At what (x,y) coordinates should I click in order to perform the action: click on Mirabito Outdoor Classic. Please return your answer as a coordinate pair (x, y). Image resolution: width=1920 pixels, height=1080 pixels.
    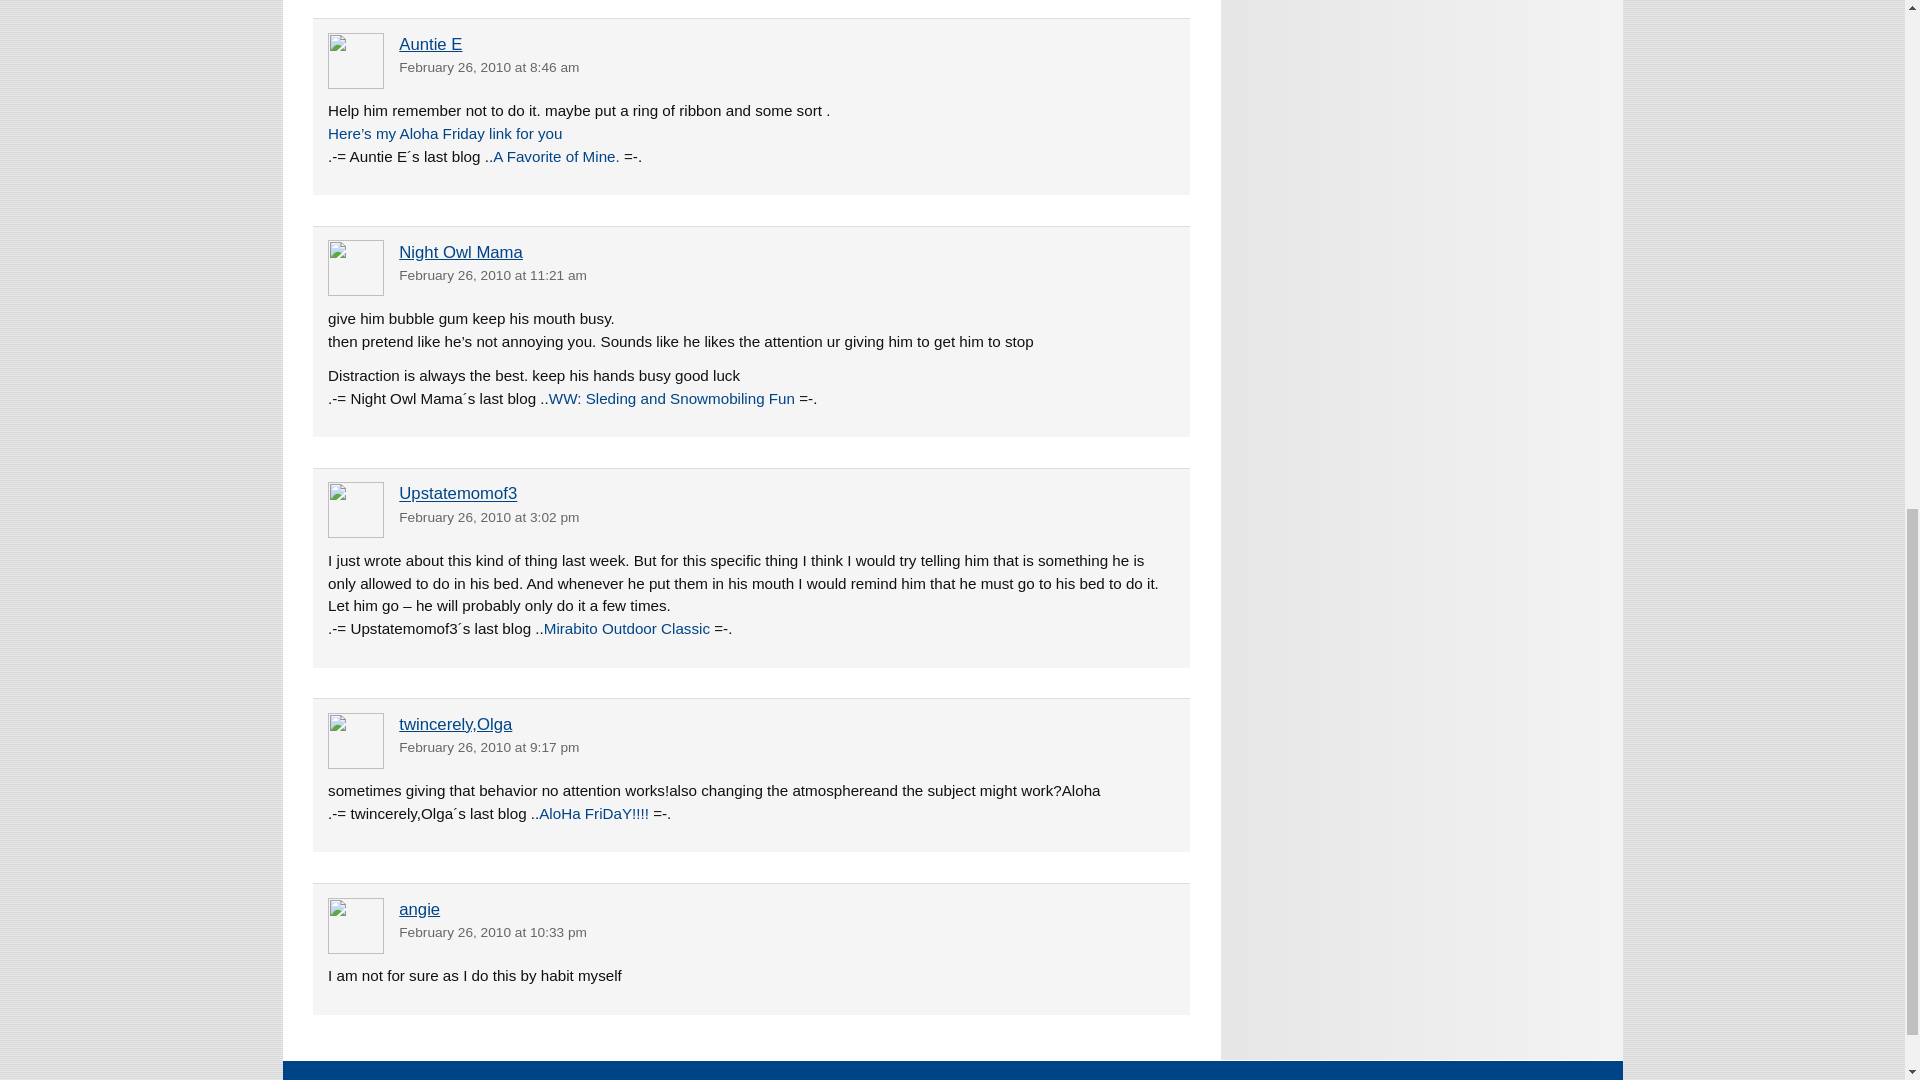
    Looking at the image, I should click on (626, 628).